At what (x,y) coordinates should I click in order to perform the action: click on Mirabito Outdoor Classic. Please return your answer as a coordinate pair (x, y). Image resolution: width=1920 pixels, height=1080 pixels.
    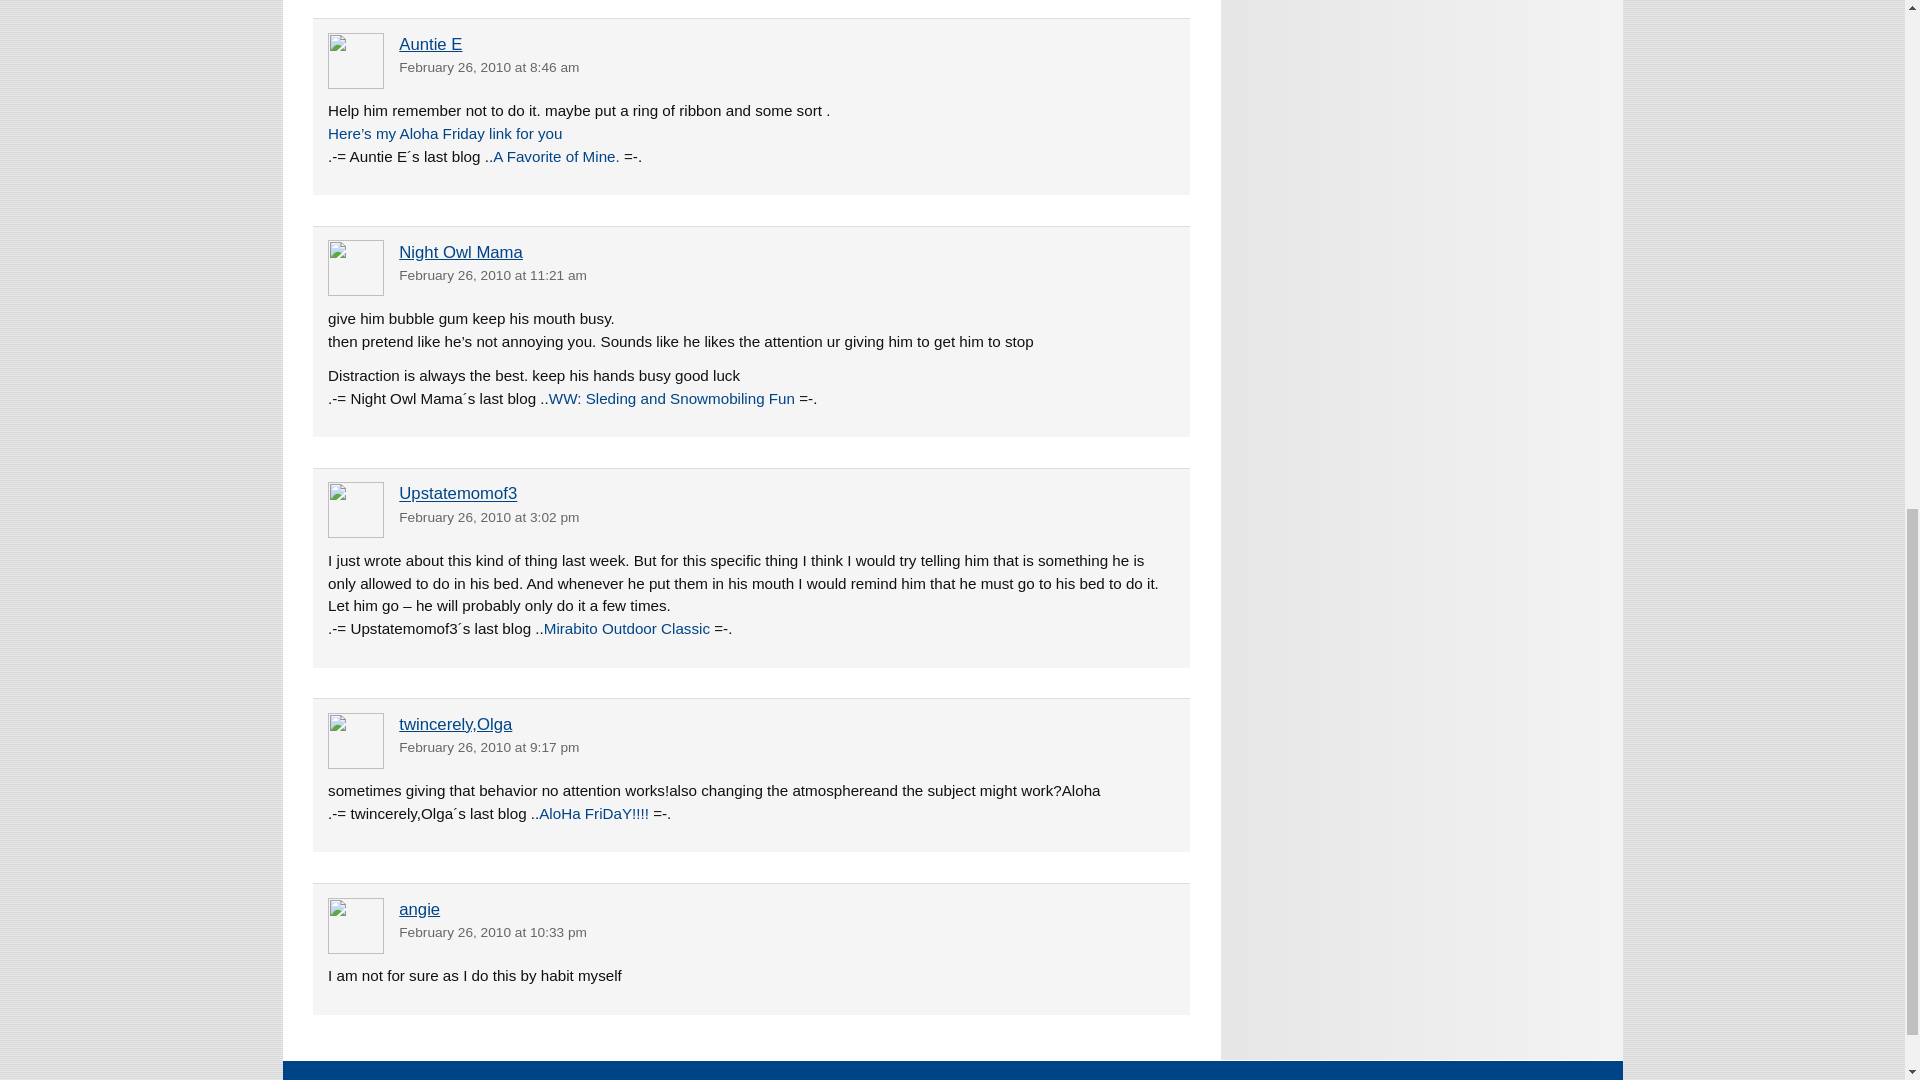
    Looking at the image, I should click on (626, 628).